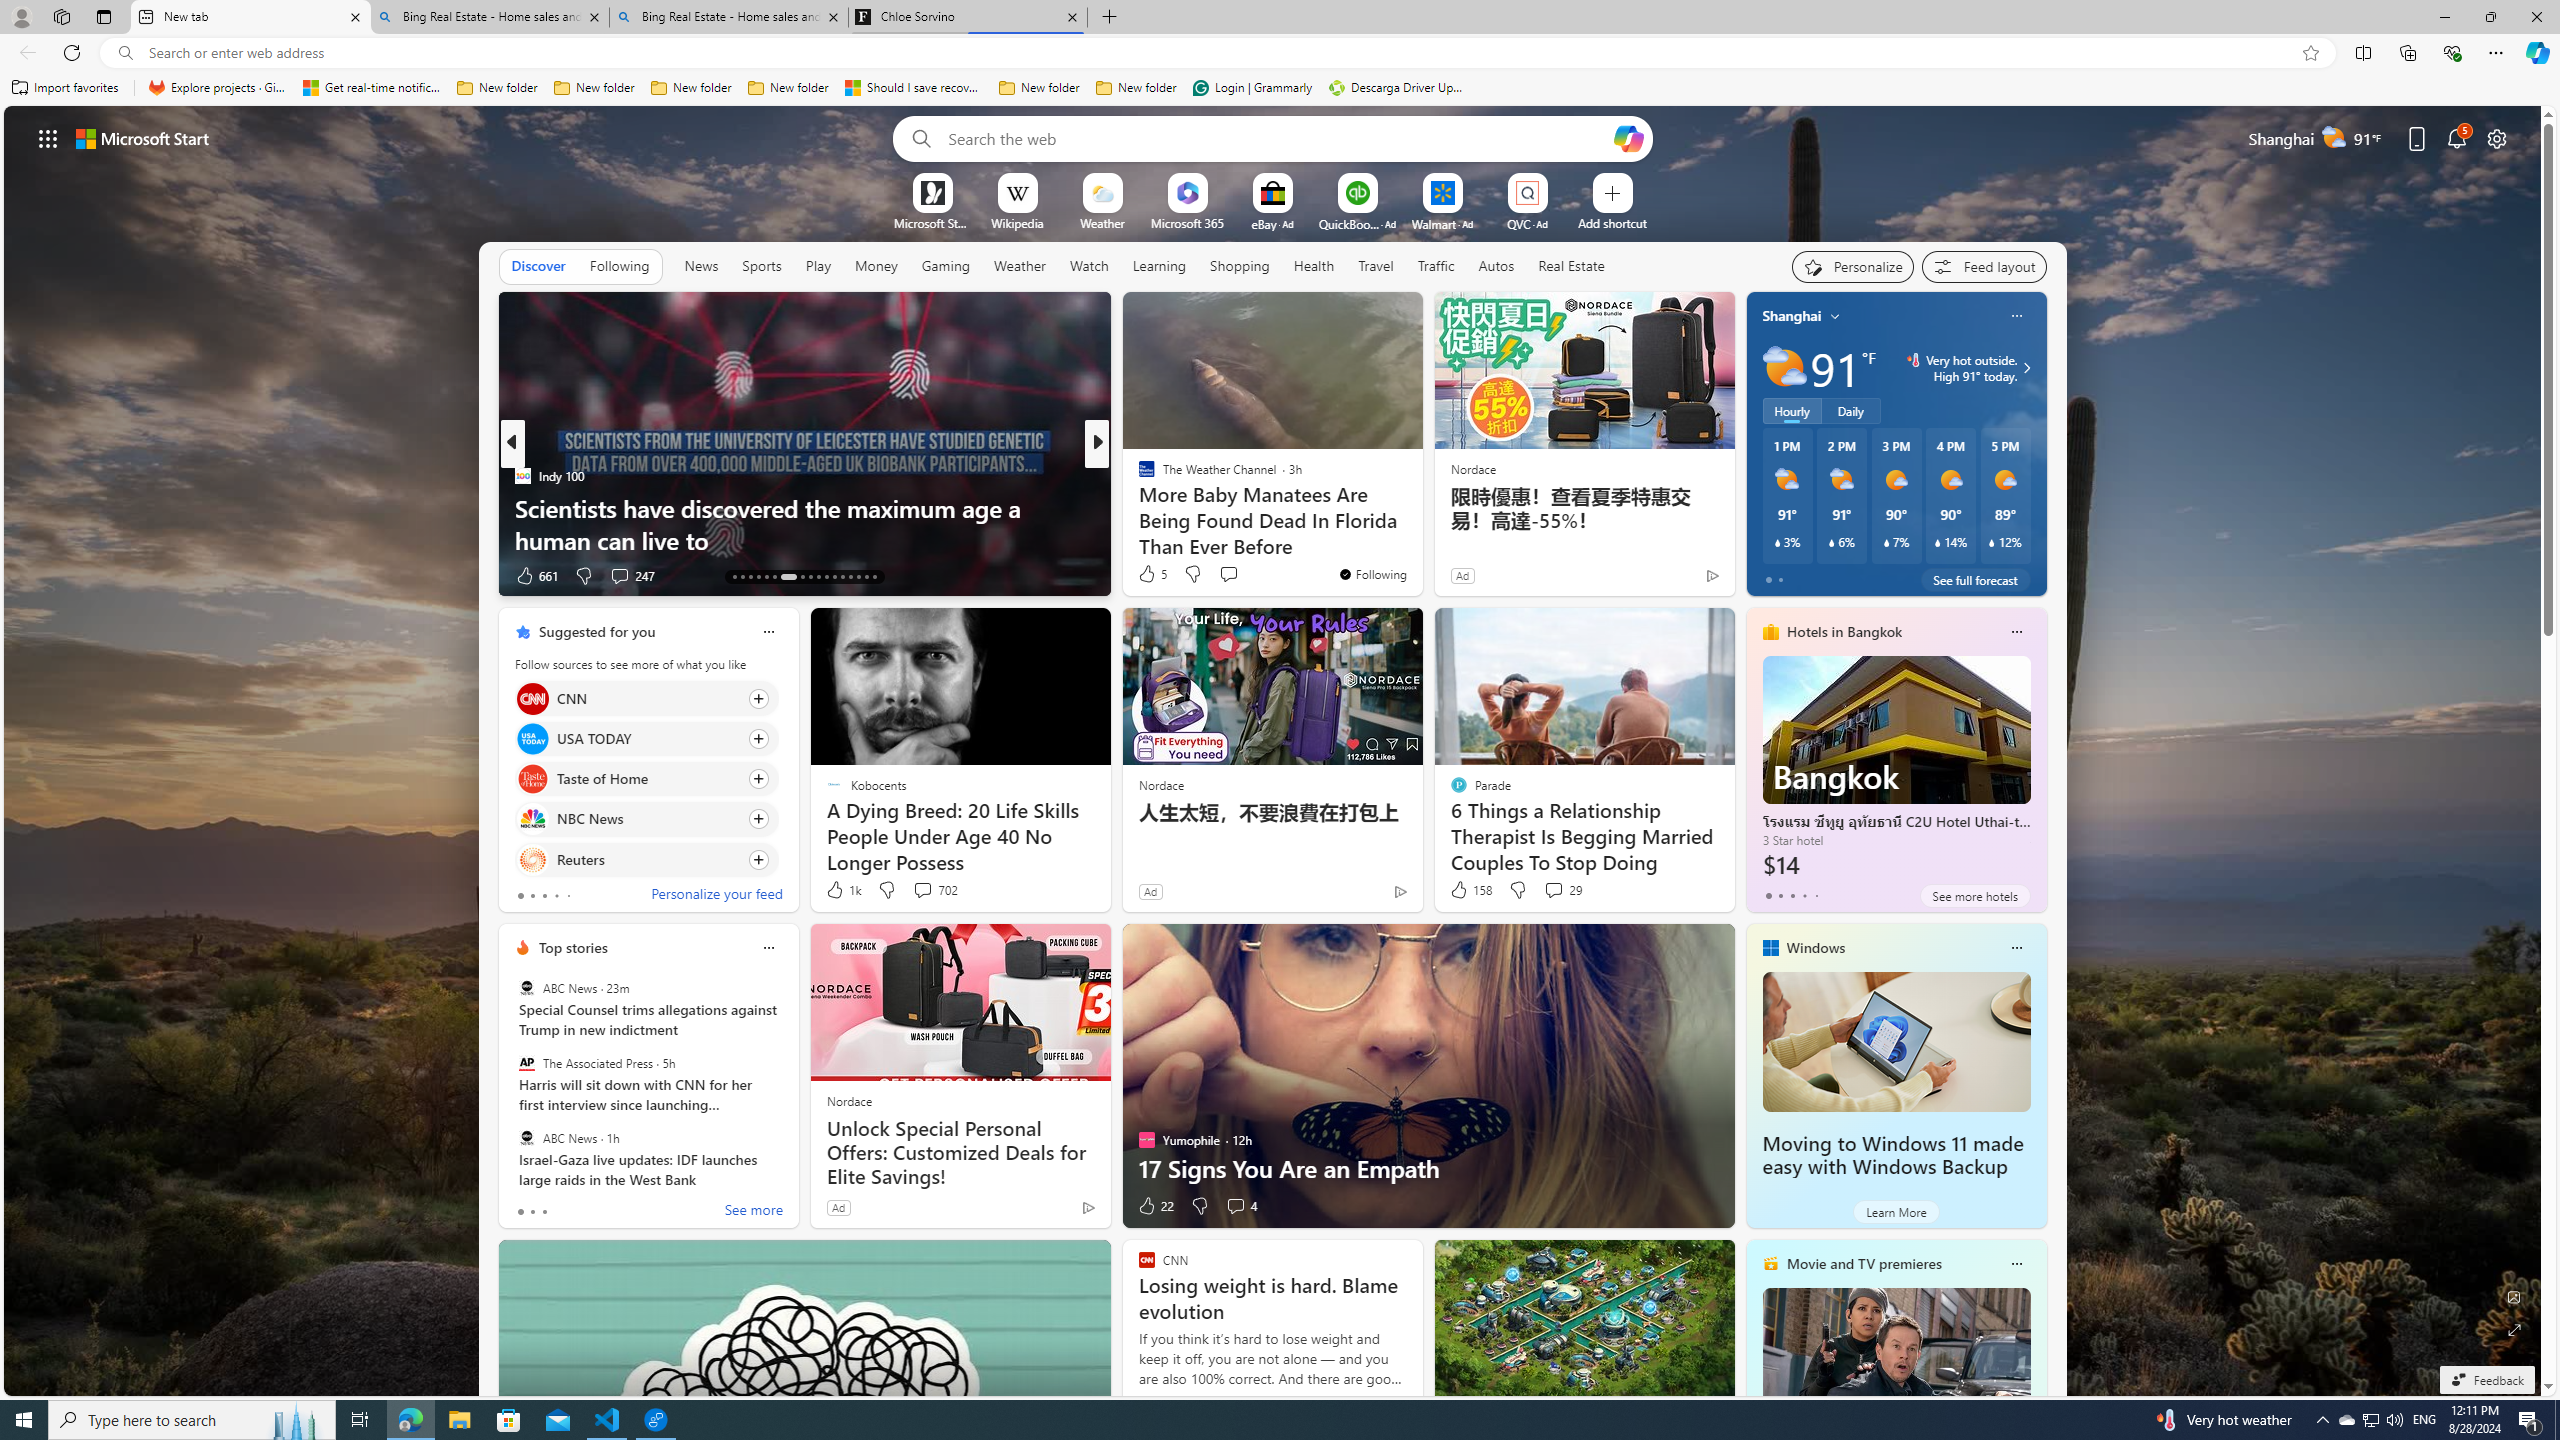 The height and width of the screenshot is (1440, 2560). I want to click on View comments 1 Comment, so click(1228, 575).